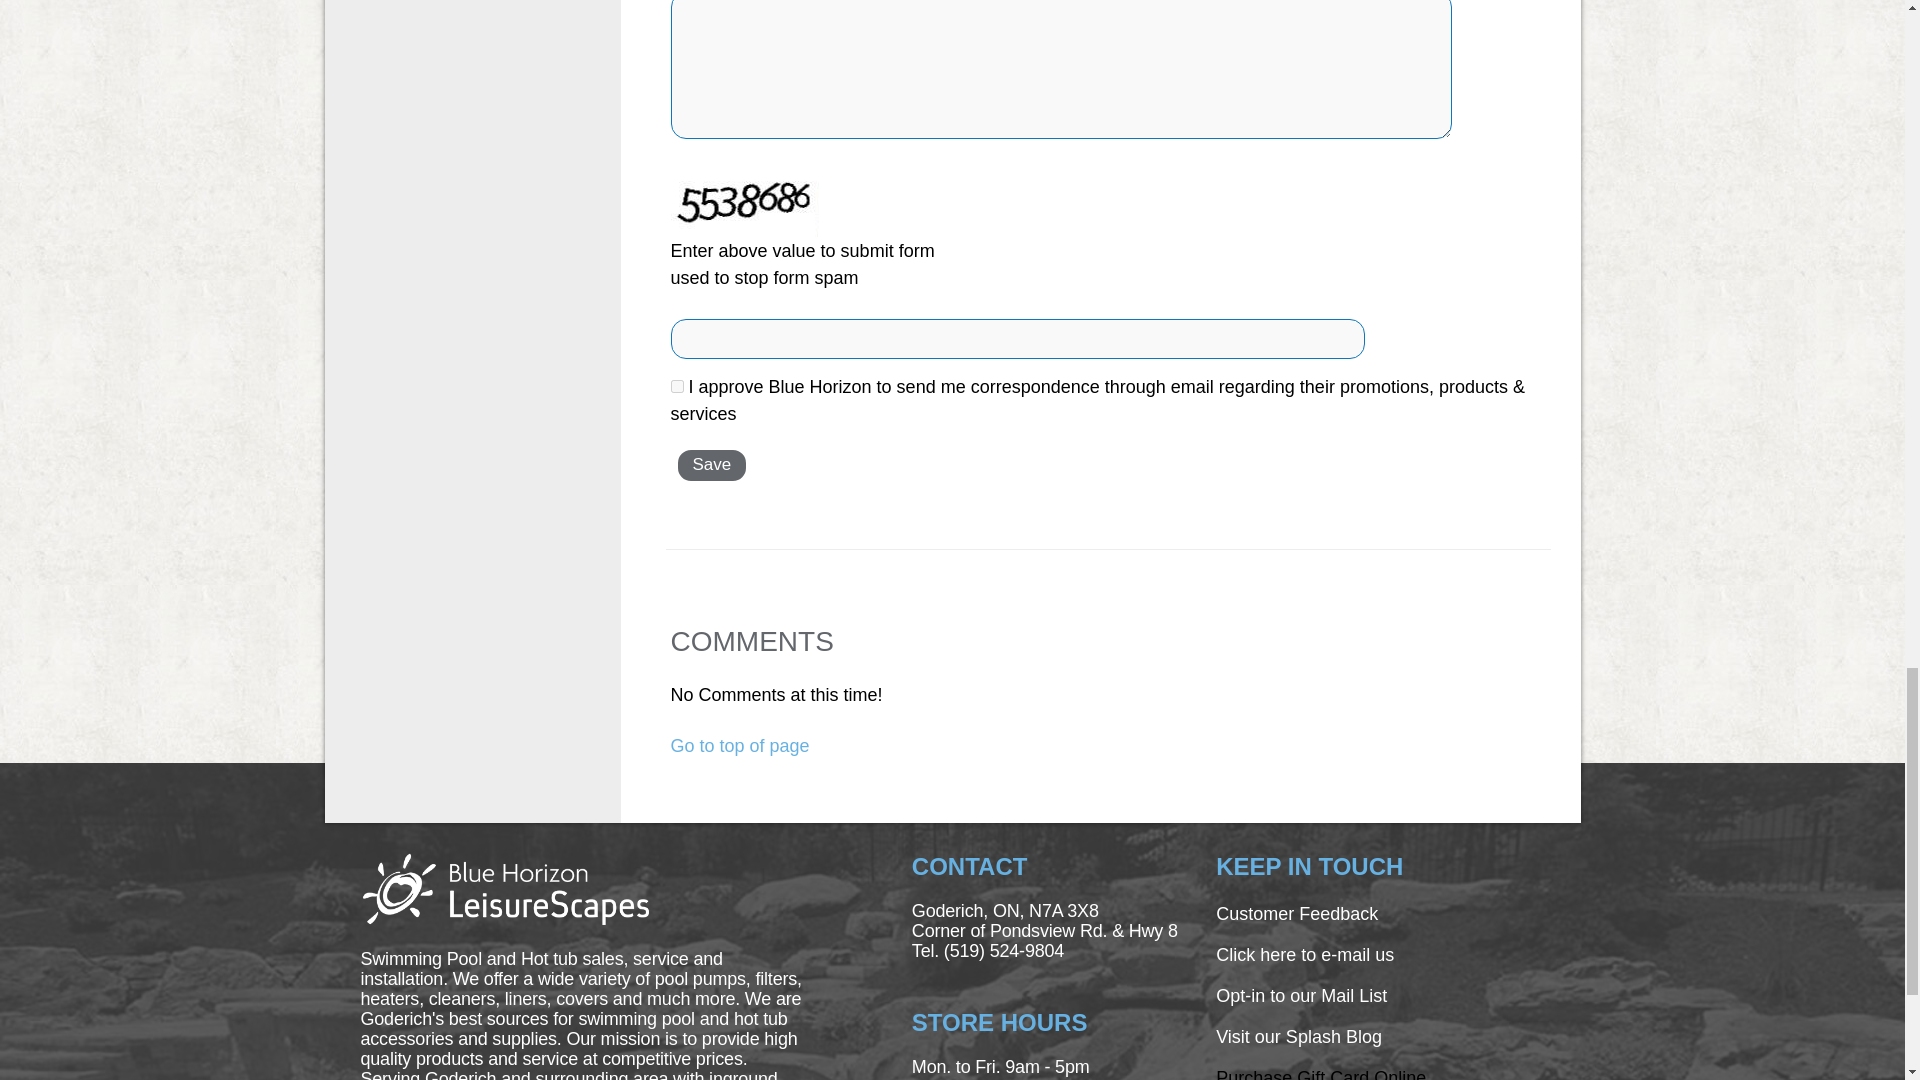 The width and height of the screenshot is (1920, 1080). Describe the element at coordinates (504, 888) in the screenshot. I see `Leisure Scapes` at that location.